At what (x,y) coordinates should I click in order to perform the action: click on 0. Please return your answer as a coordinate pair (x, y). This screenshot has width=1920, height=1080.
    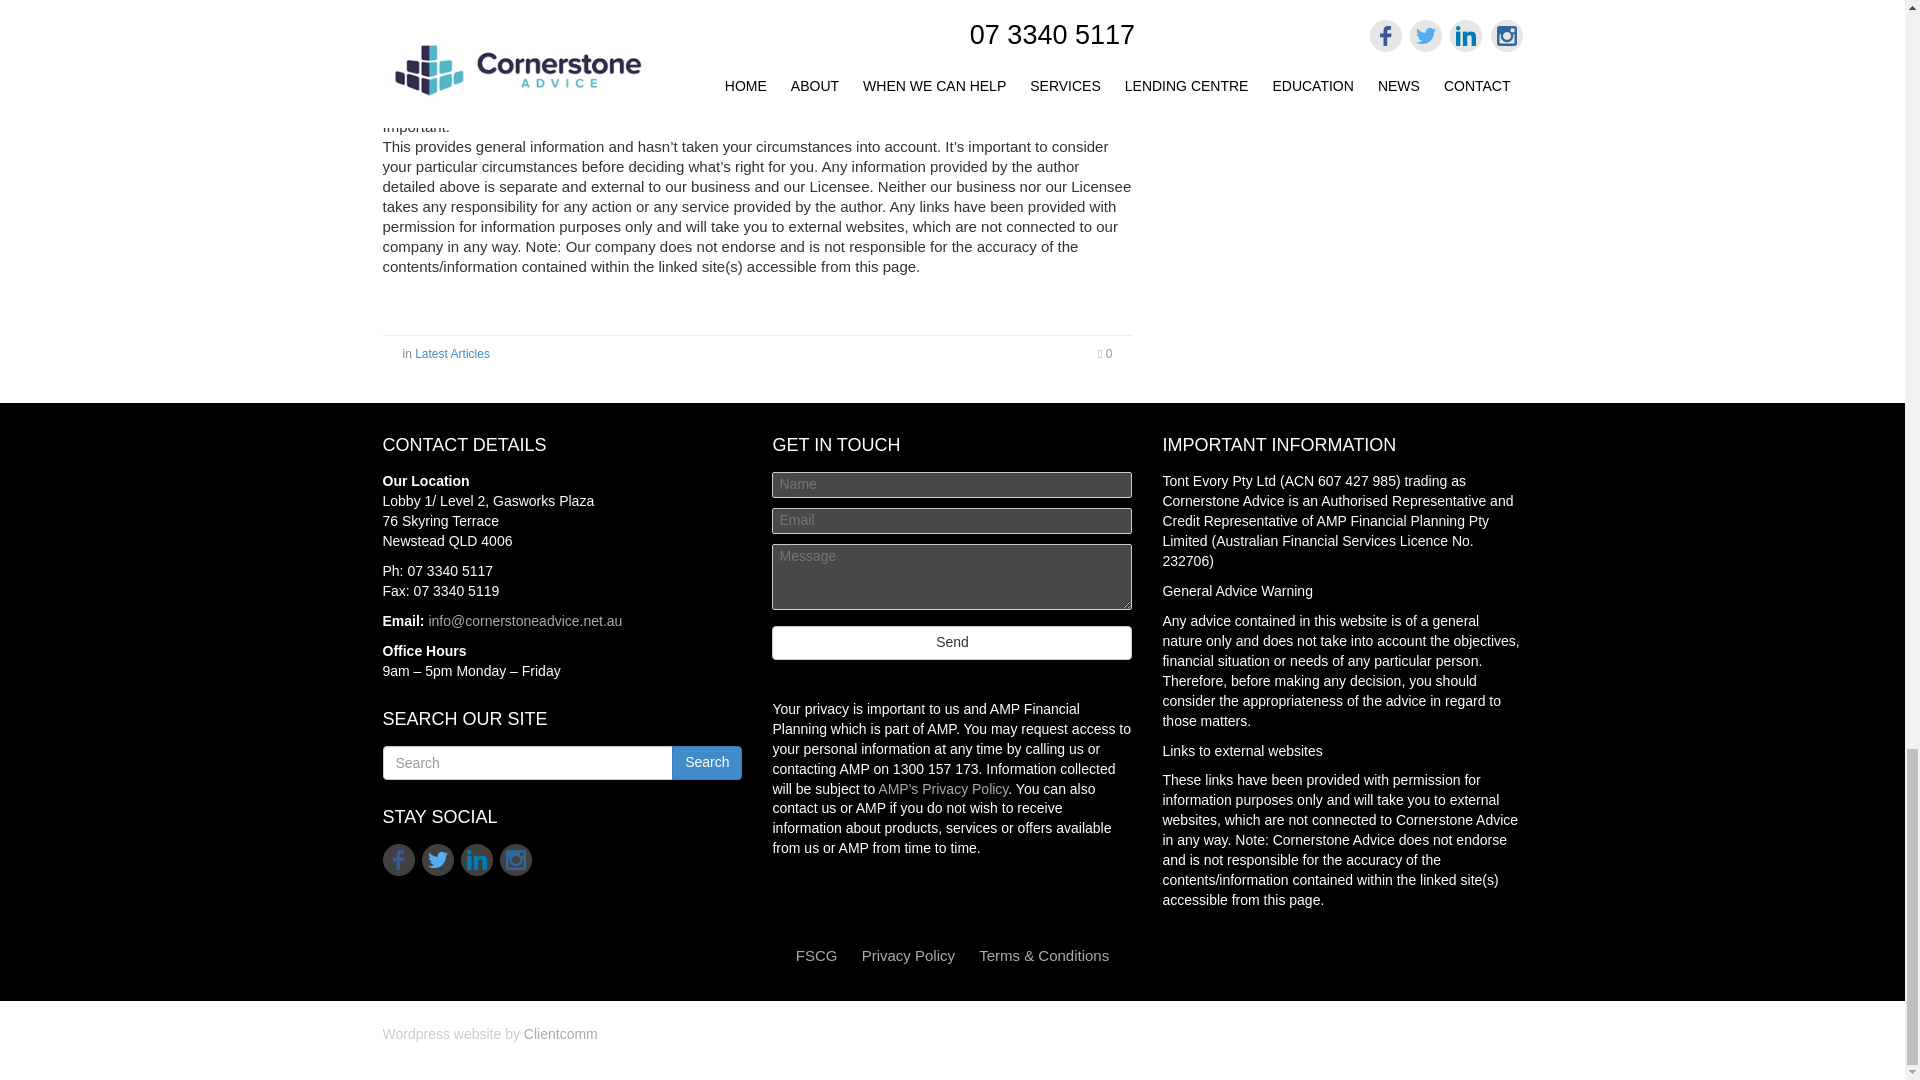
    Looking at the image, I should click on (1104, 353).